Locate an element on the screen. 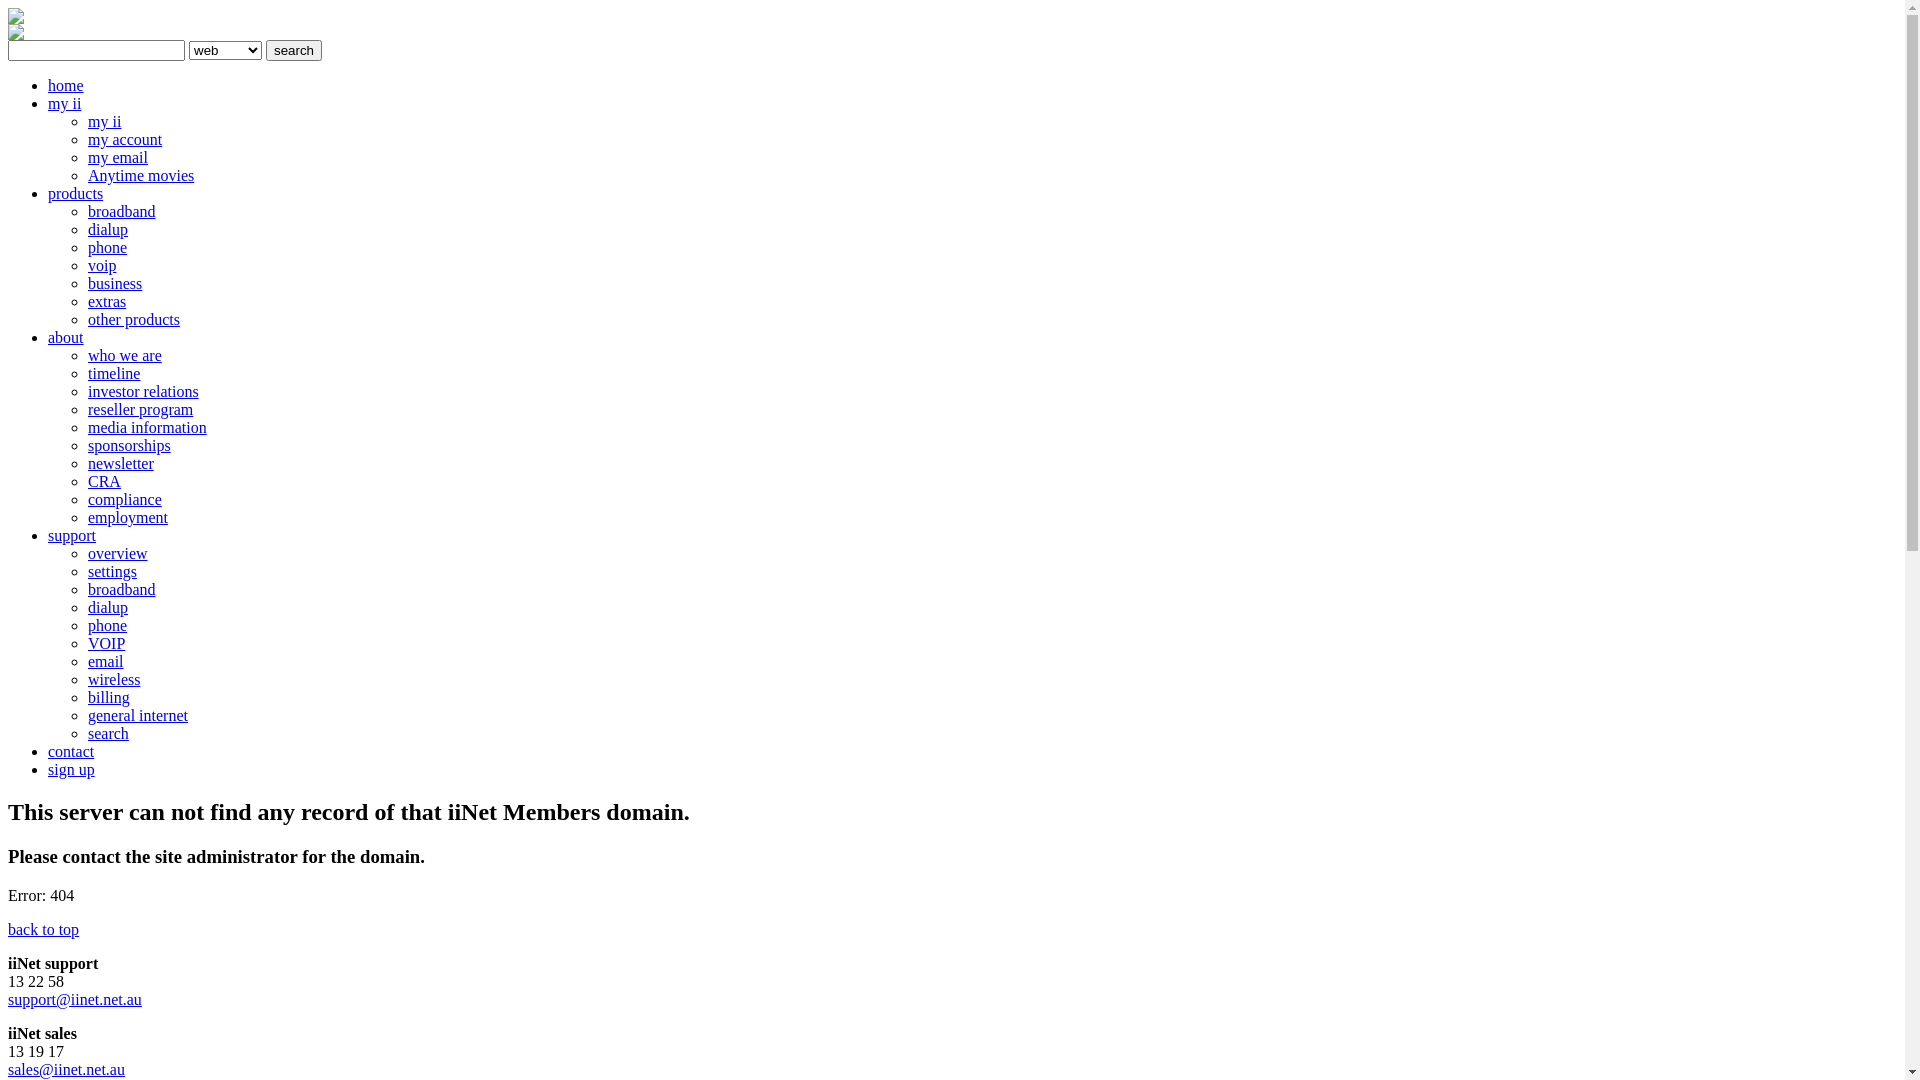 This screenshot has height=1080, width=1920. home is located at coordinates (66, 86).